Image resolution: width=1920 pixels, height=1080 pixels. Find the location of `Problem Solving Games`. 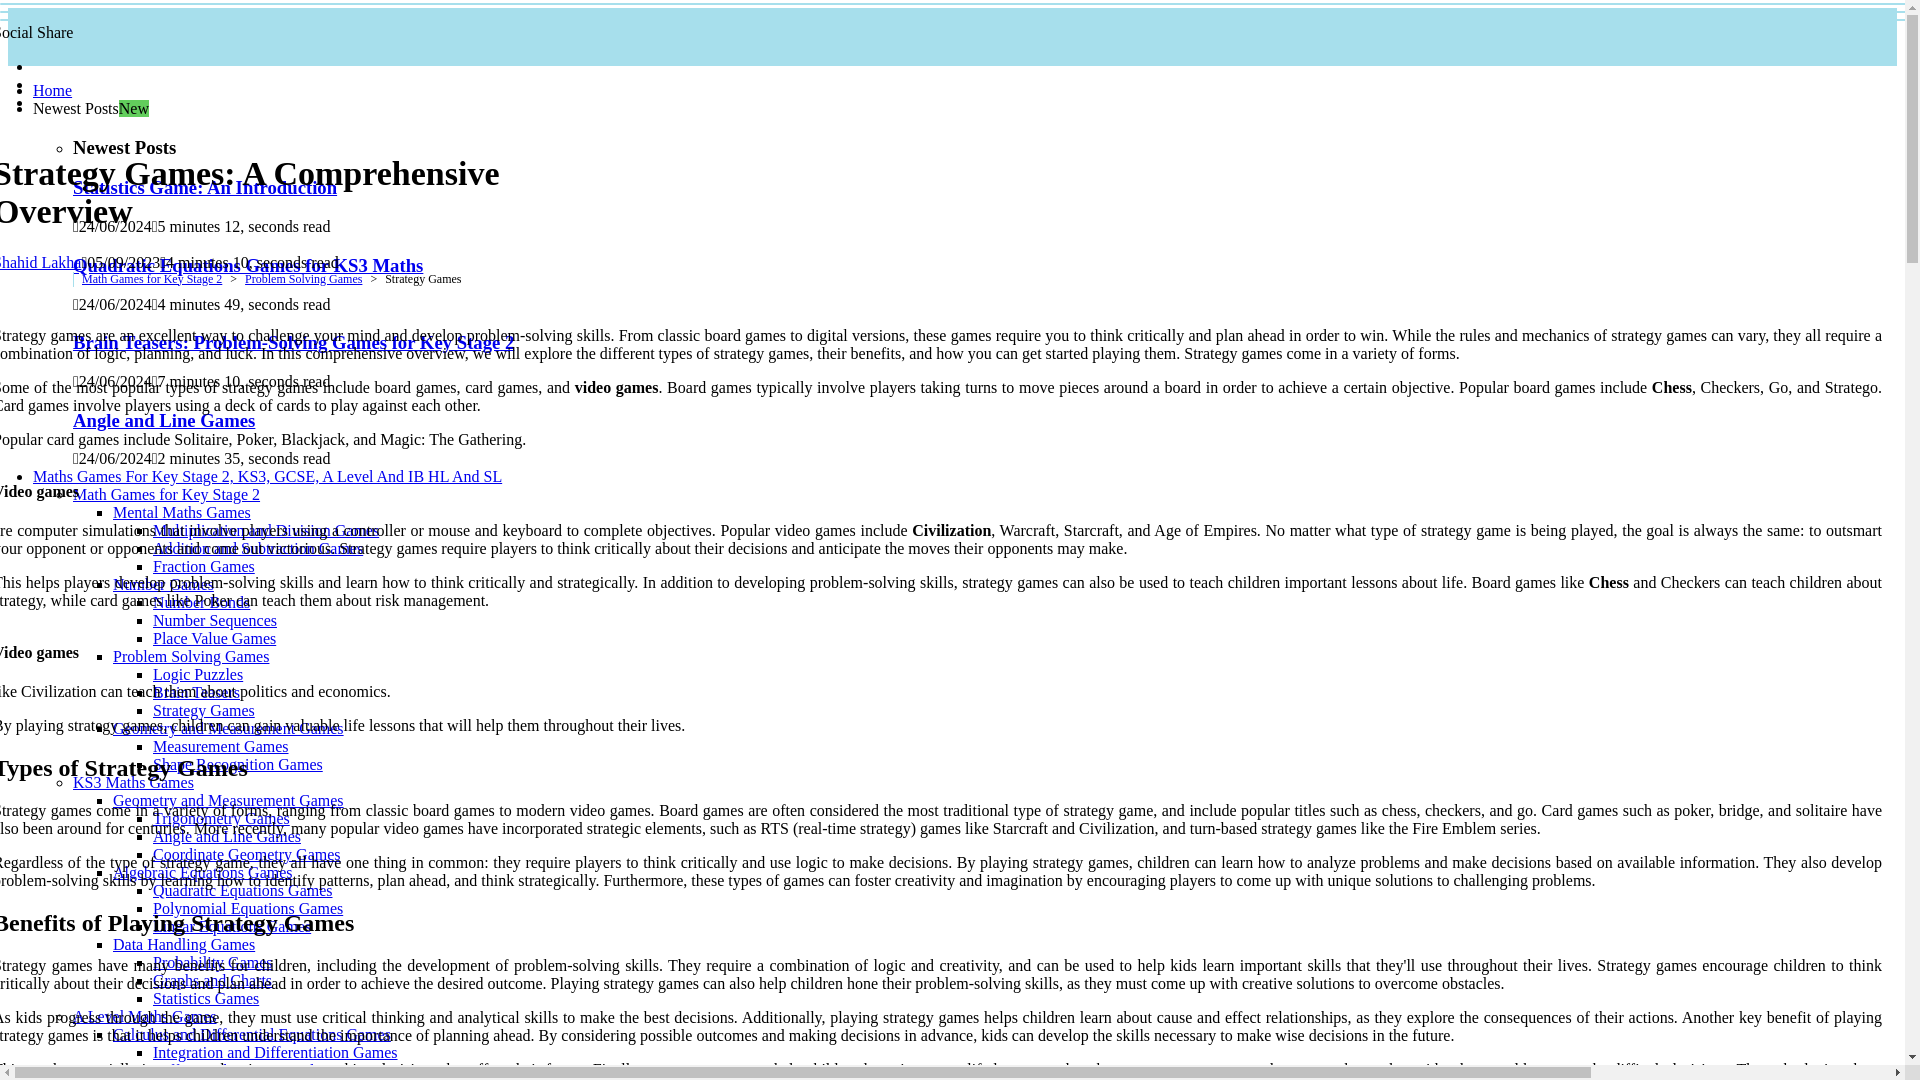

Problem Solving Games is located at coordinates (190, 656).